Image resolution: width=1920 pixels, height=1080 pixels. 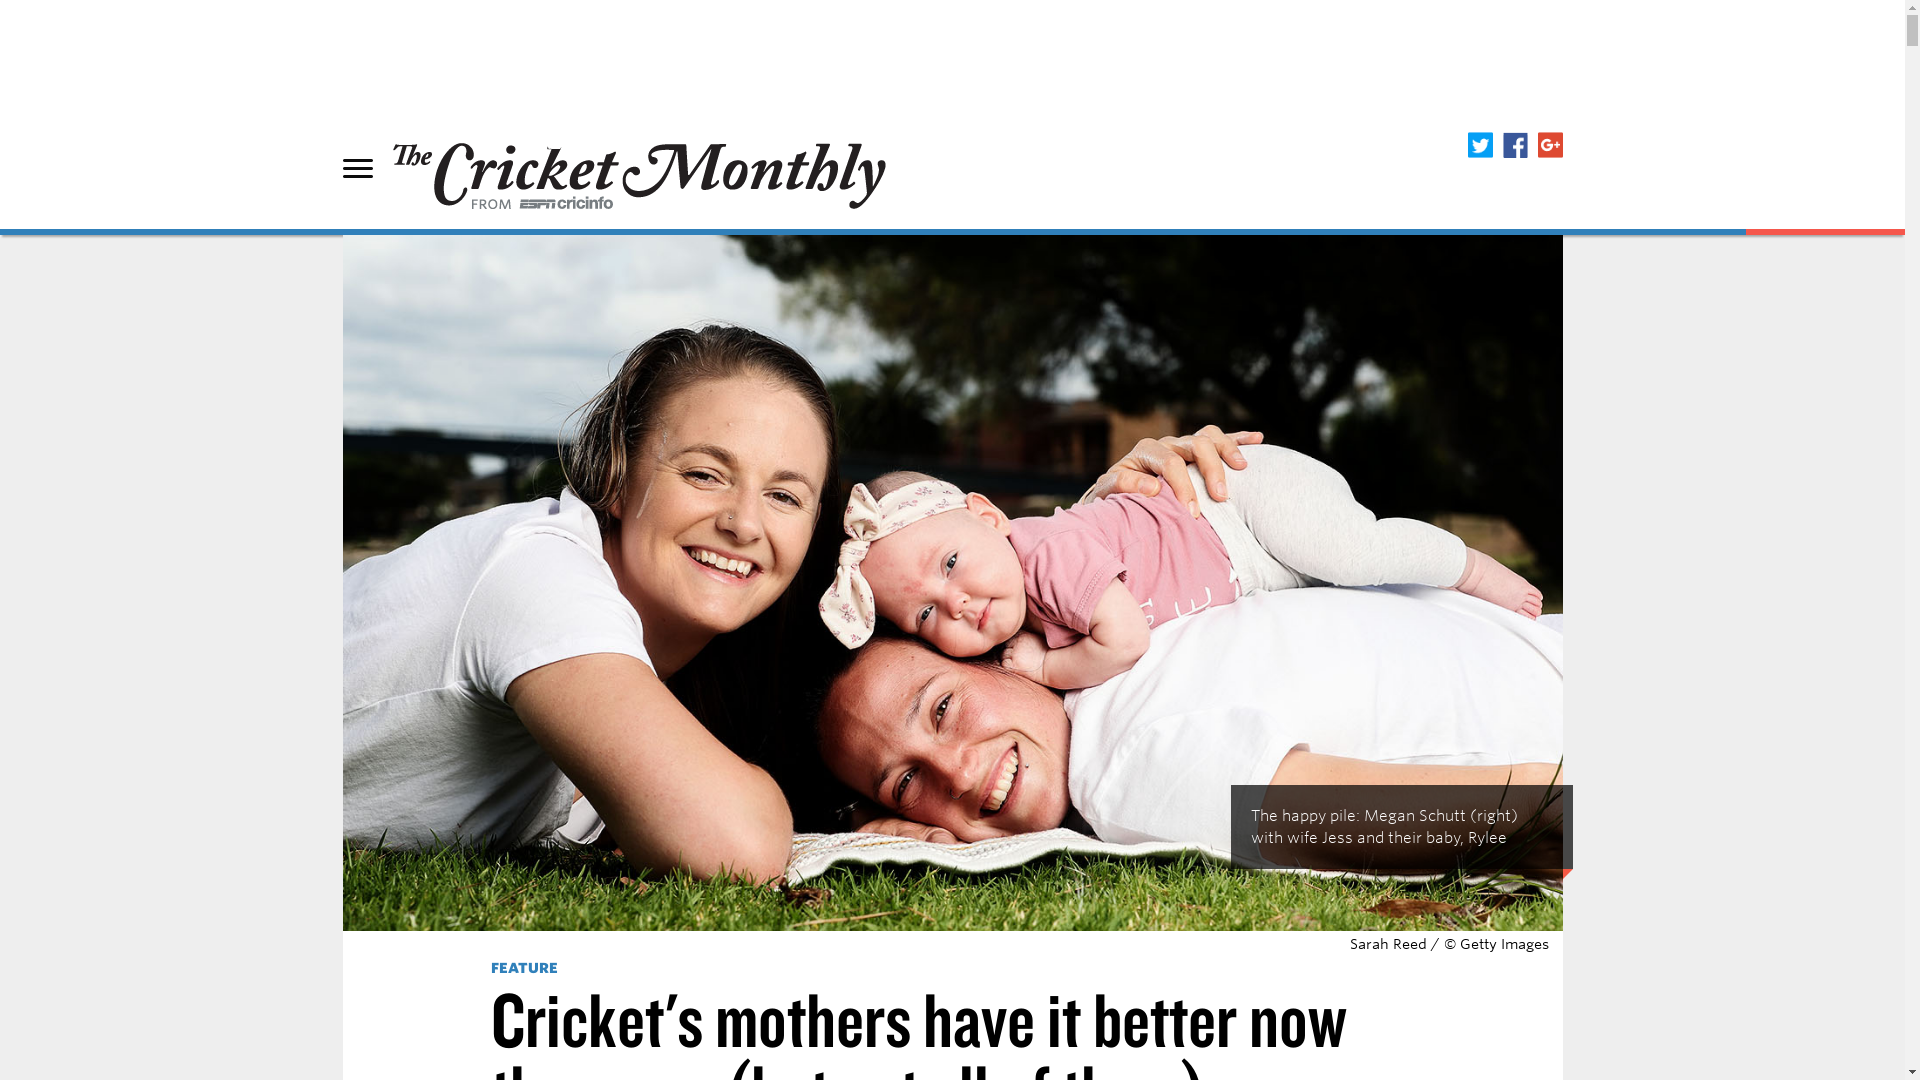 I want to click on The Cricket Monthly, so click(x=1550, y=144).